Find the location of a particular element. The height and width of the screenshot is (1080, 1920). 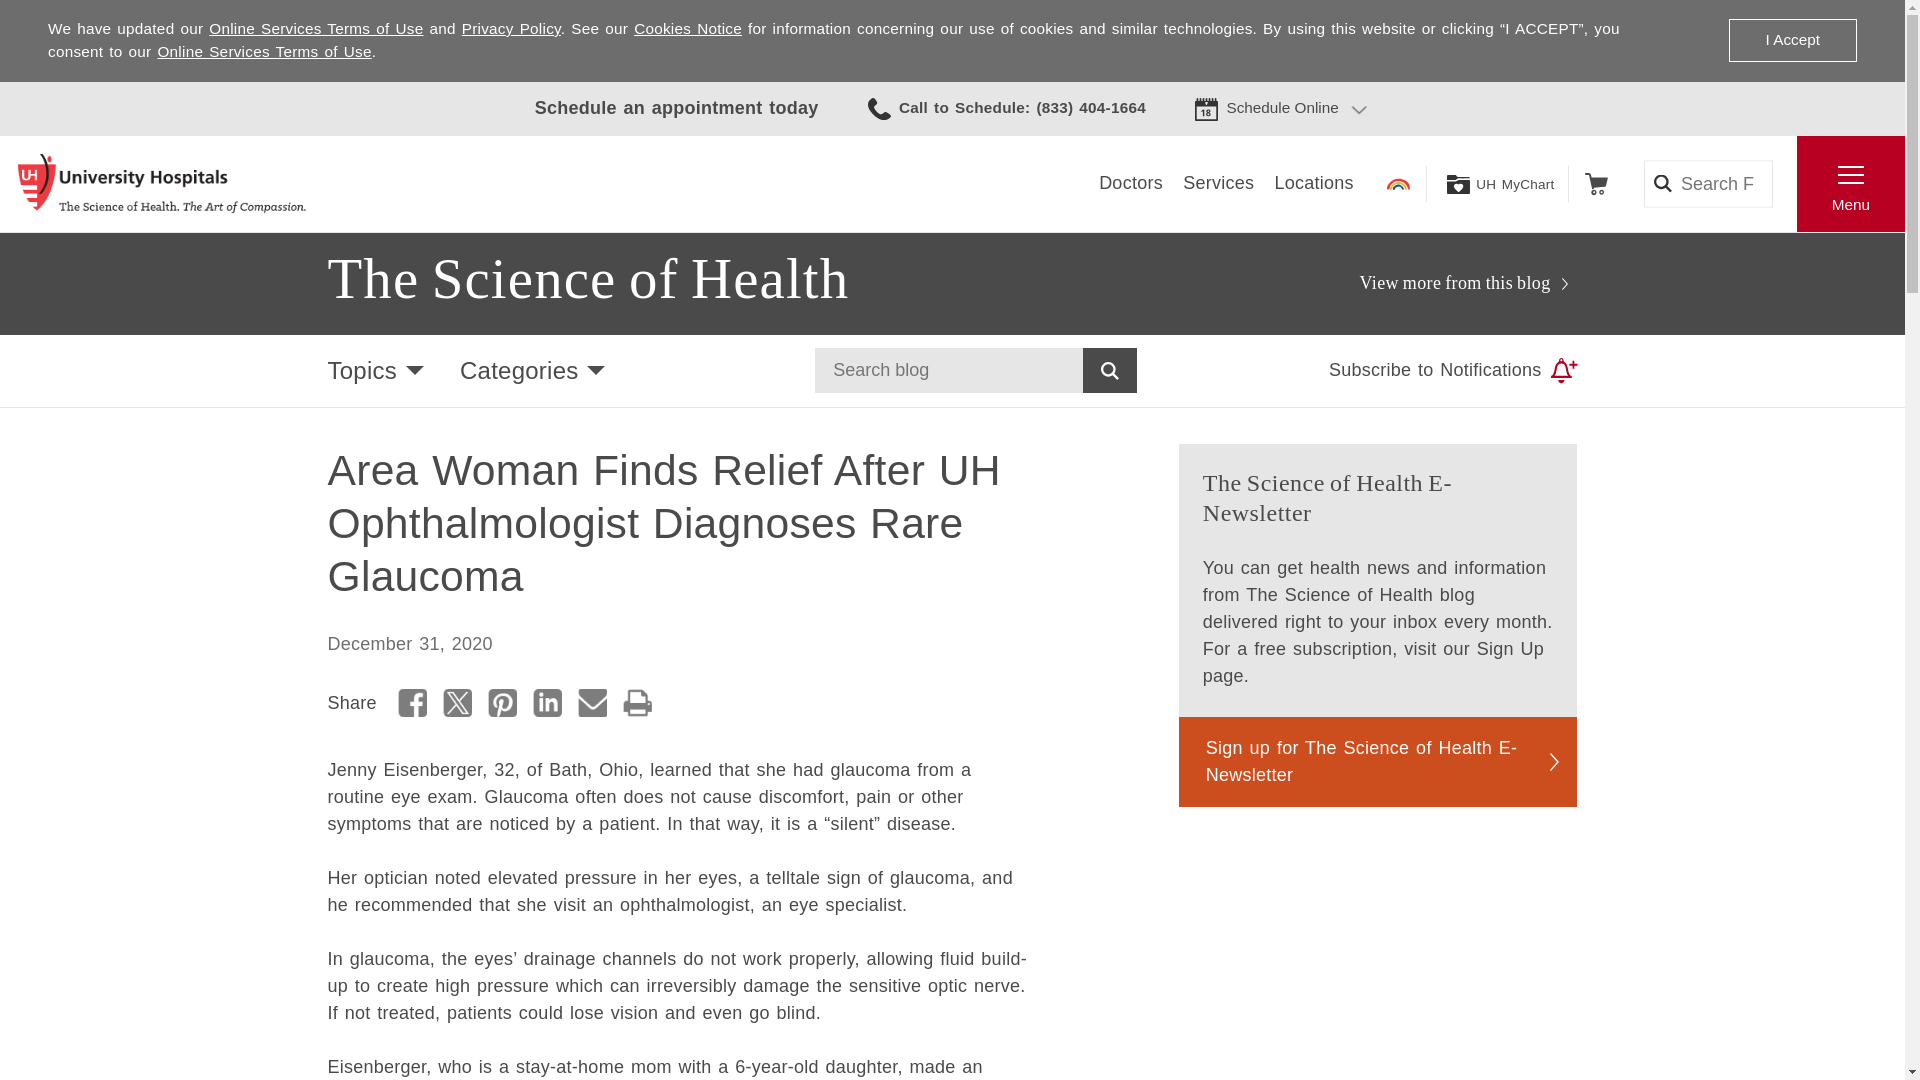

Online Services Terms of Use is located at coordinates (264, 52).